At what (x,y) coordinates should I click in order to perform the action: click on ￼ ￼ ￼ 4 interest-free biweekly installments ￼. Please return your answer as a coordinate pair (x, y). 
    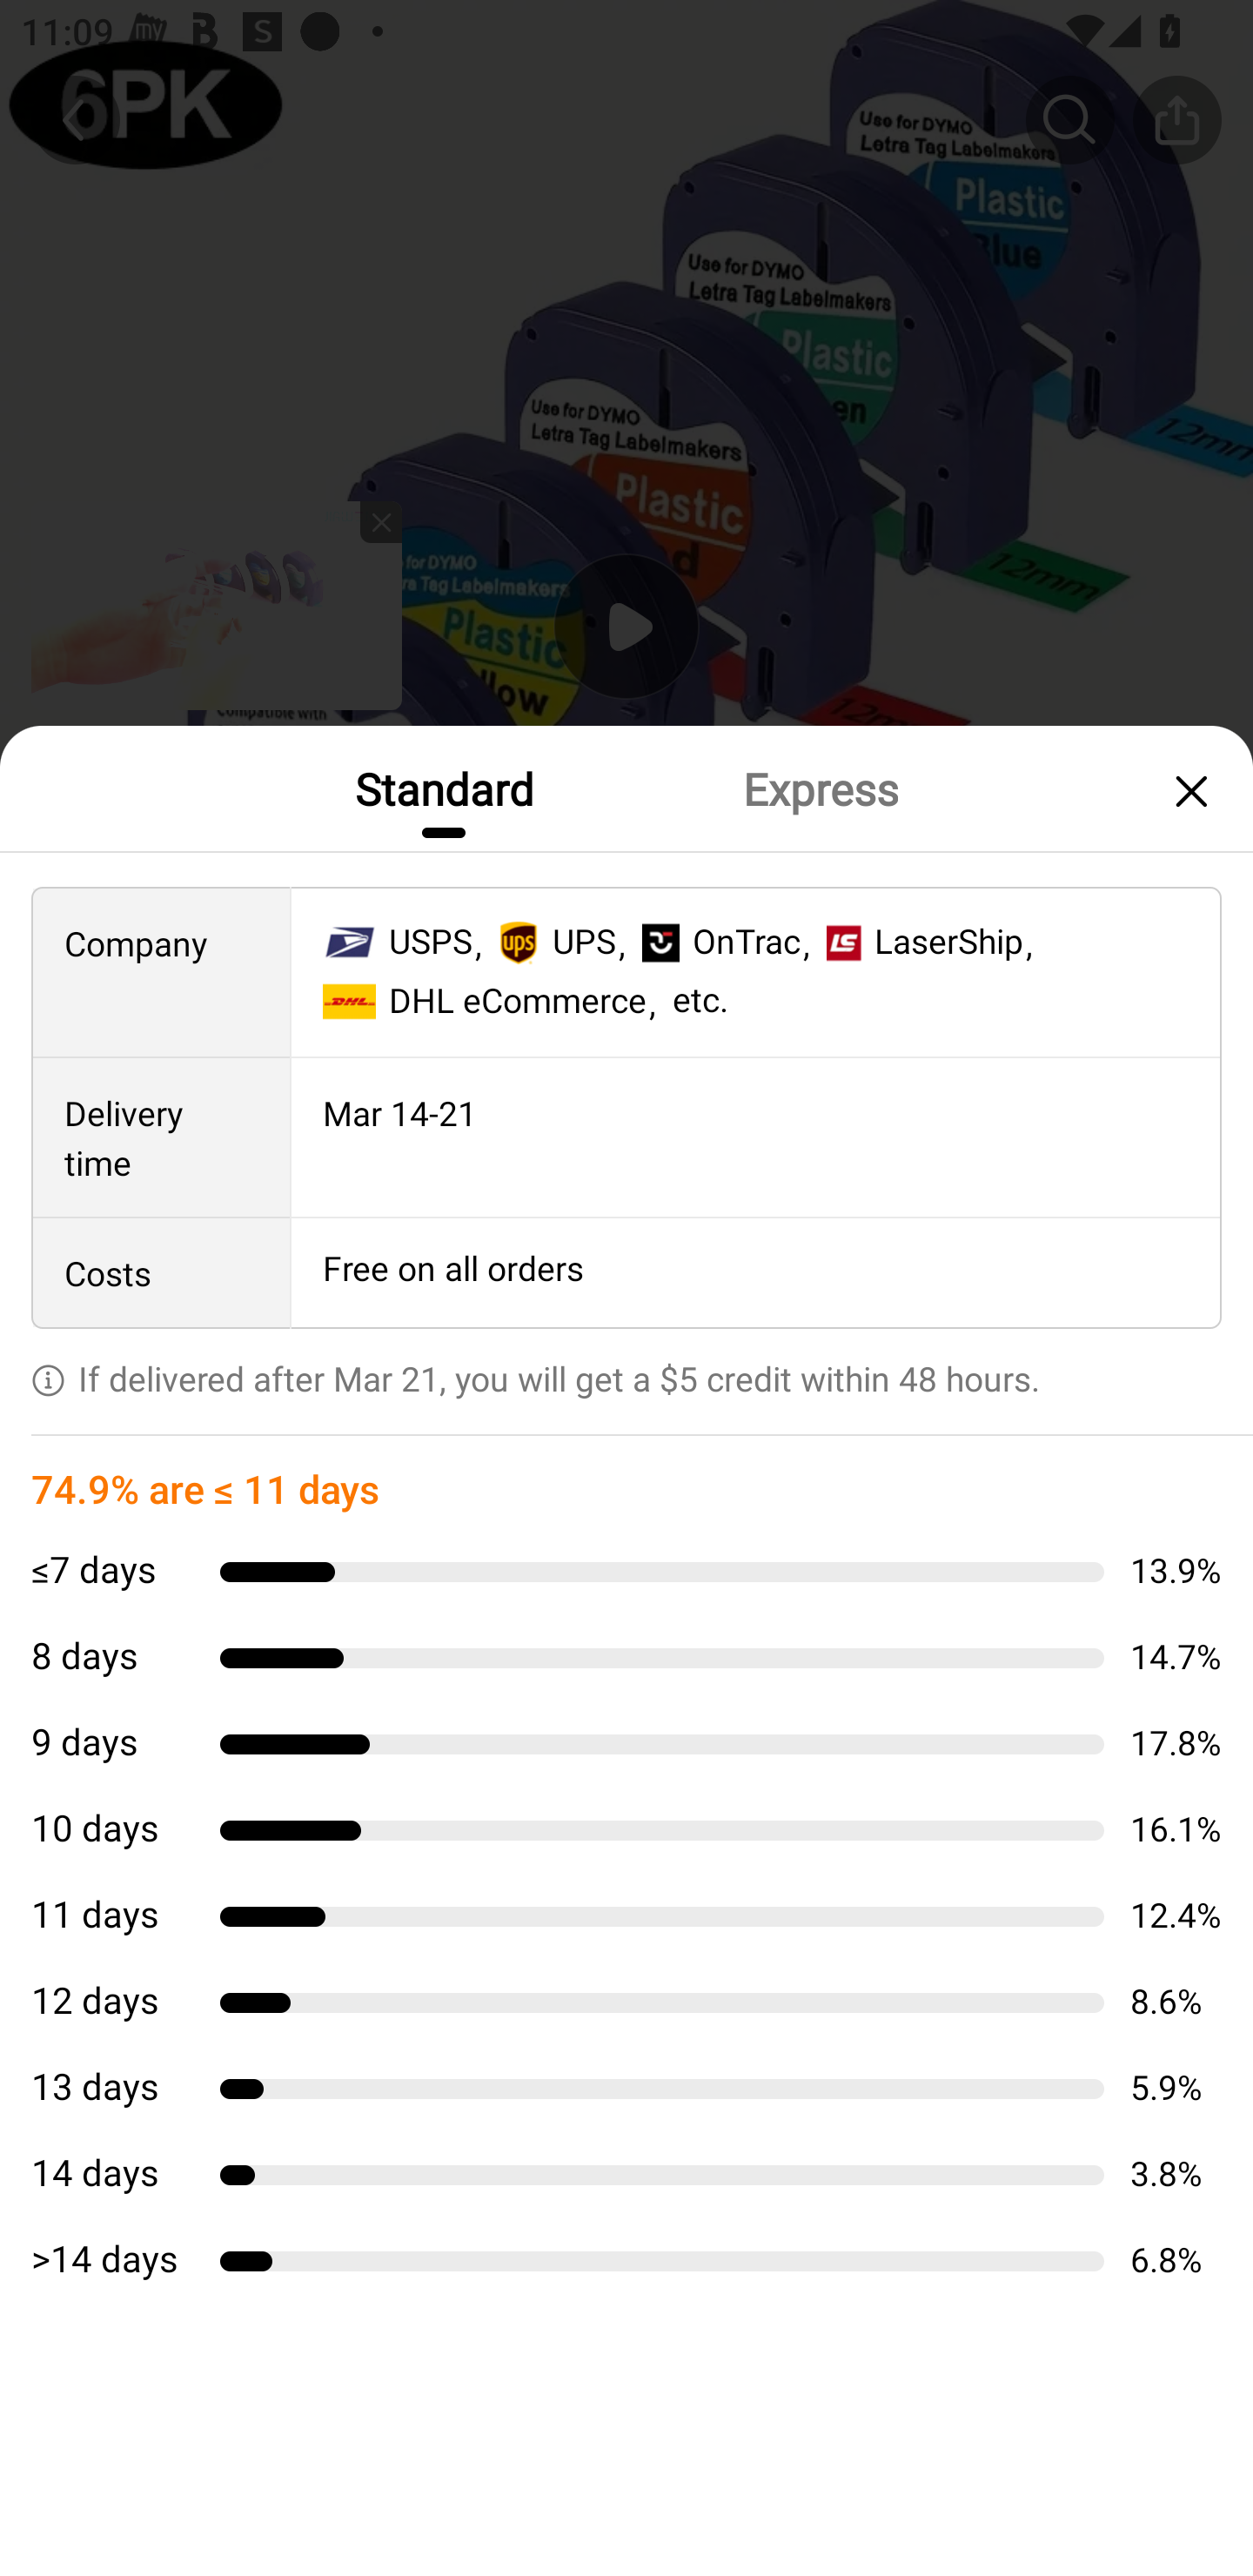
    Looking at the image, I should click on (626, 1483).